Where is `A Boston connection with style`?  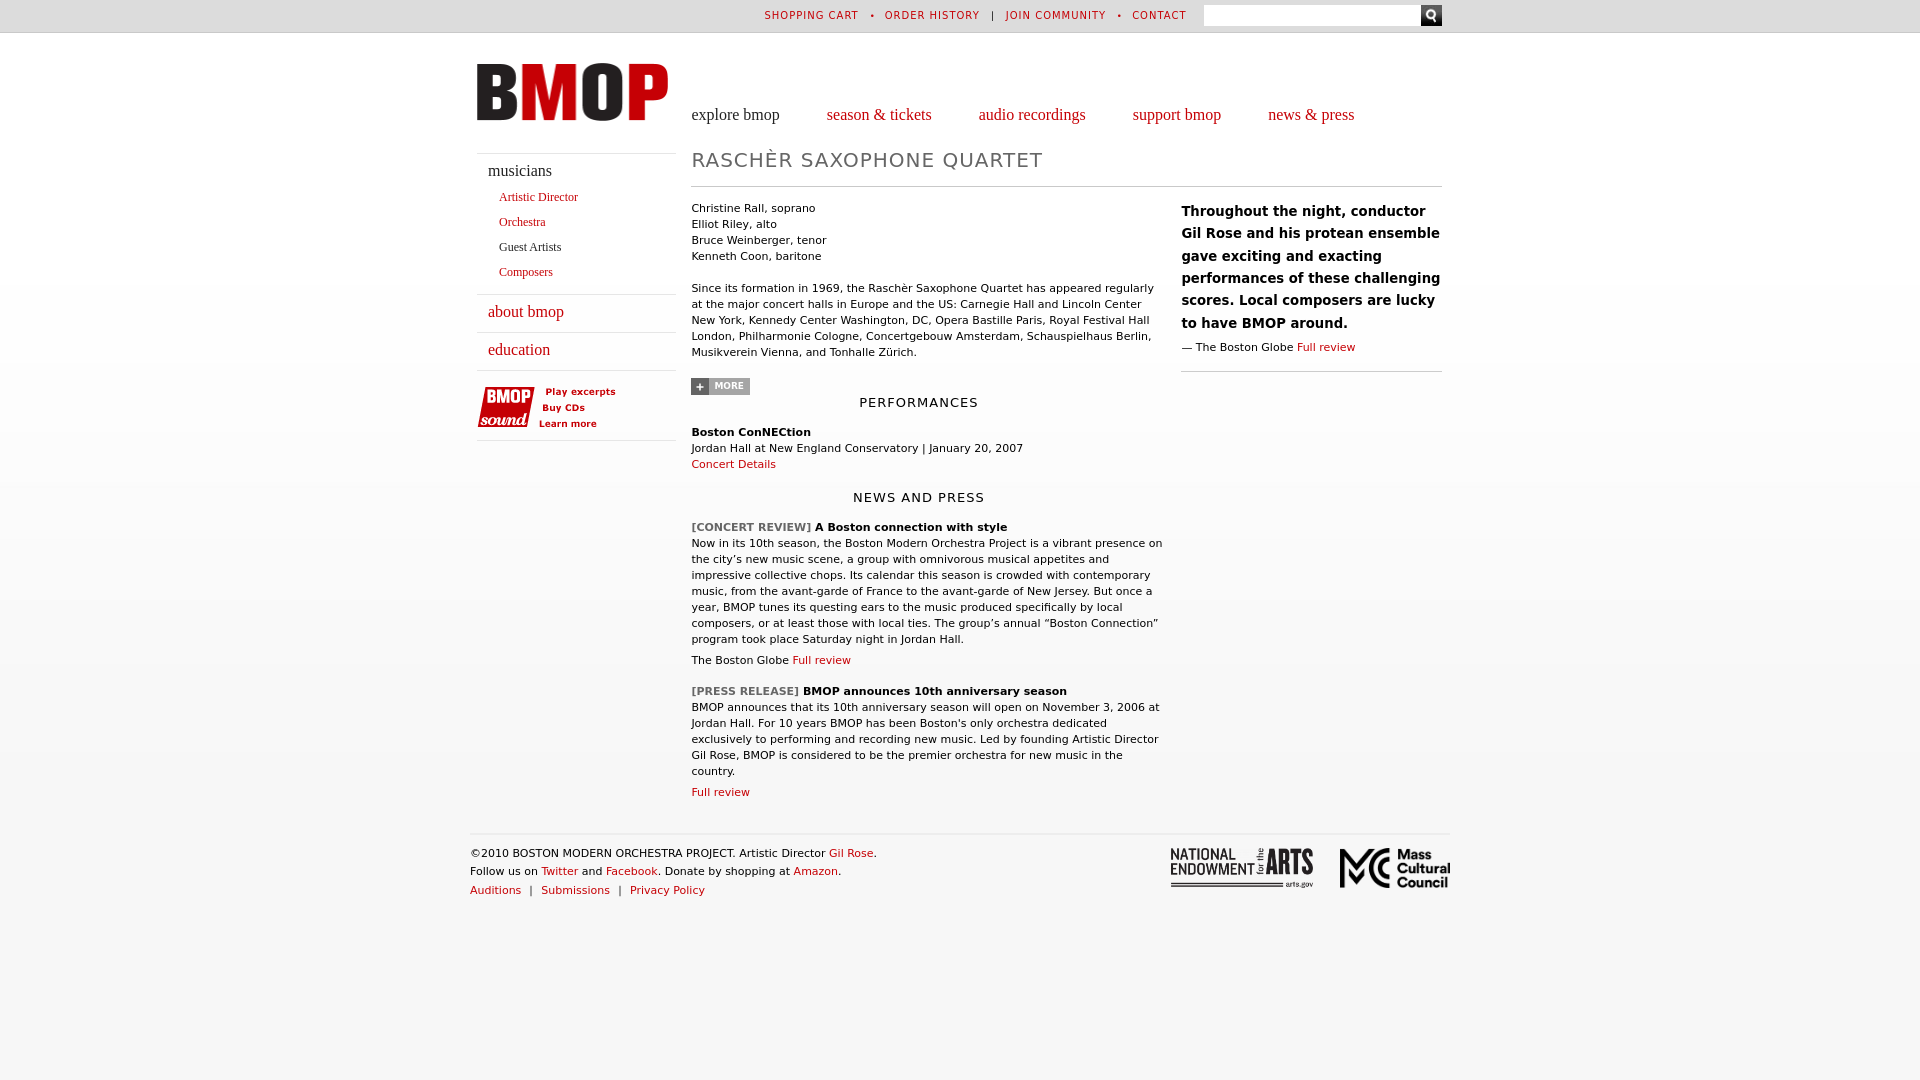 A Boston connection with style is located at coordinates (910, 526).